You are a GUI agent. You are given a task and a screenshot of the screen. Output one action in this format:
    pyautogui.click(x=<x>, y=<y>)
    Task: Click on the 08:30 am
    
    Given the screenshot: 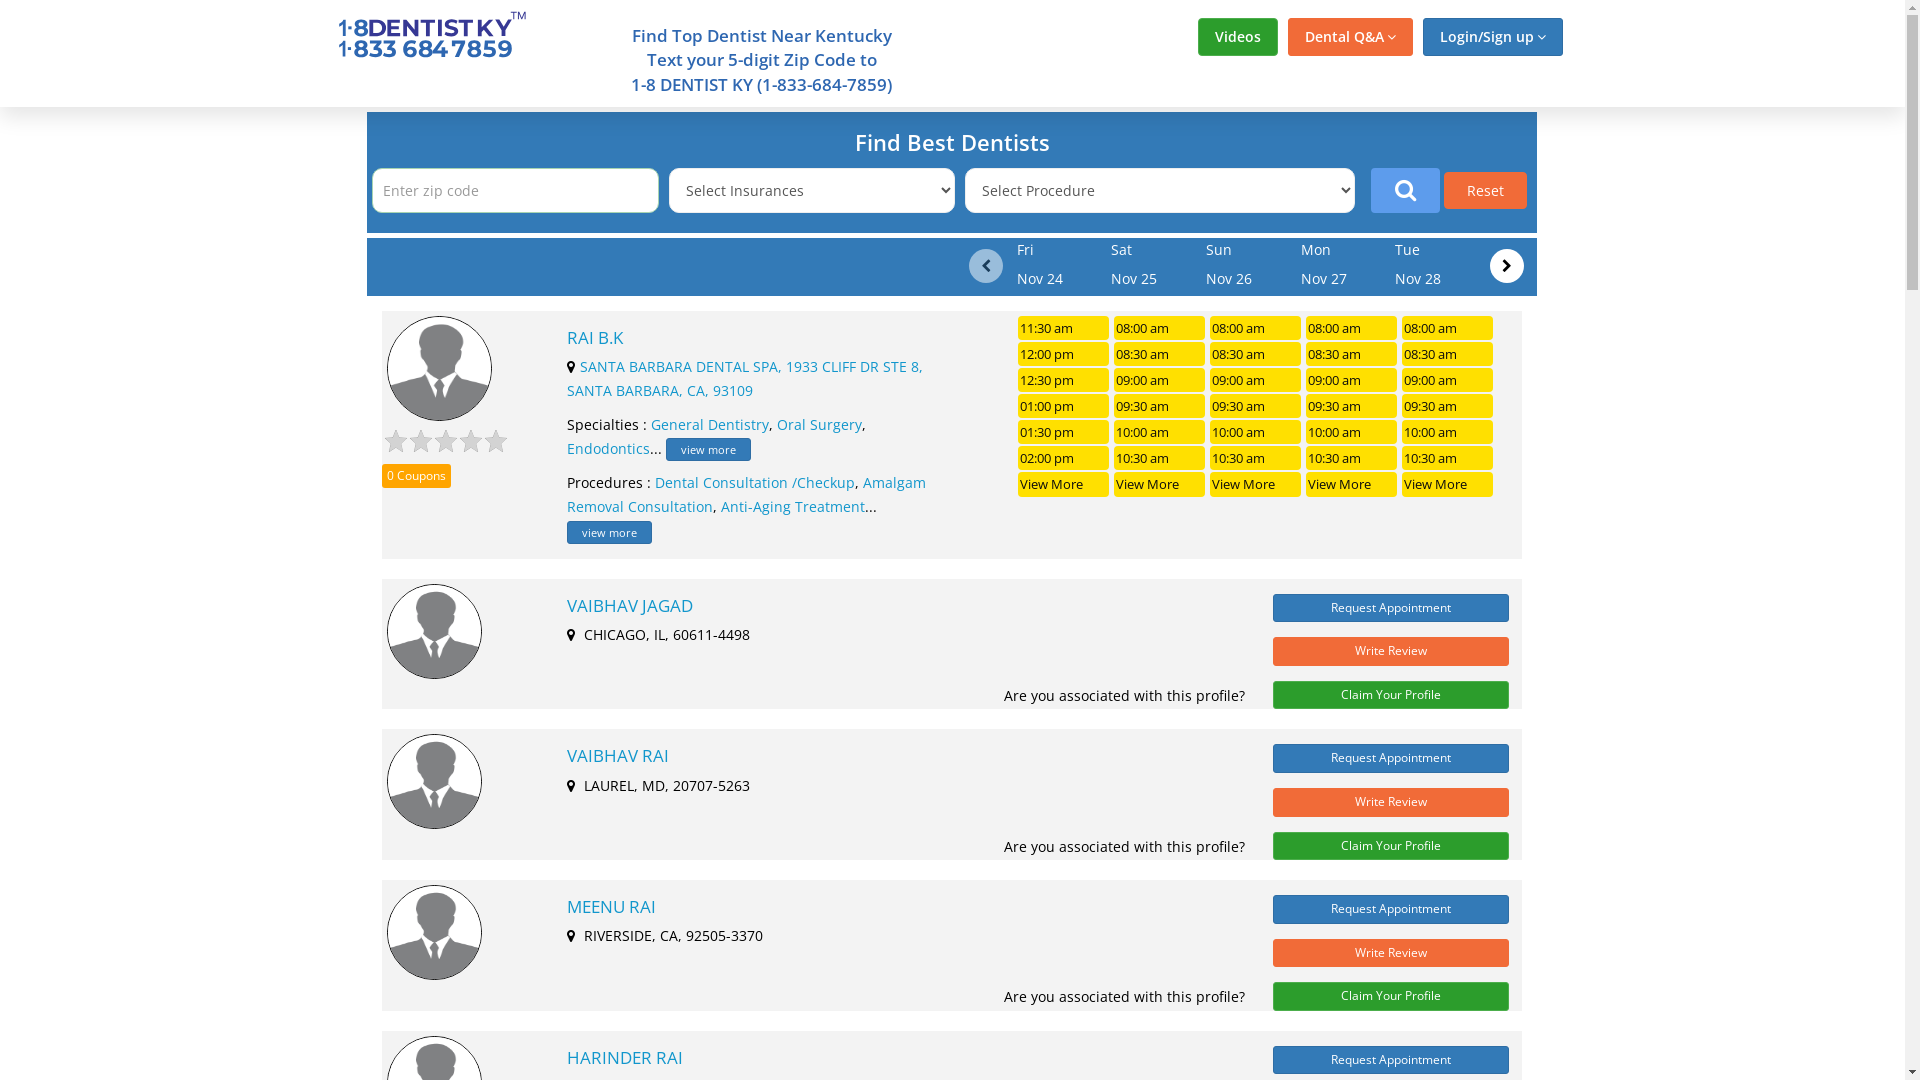 What is the action you would take?
    pyautogui.click(x=1256, y=354)
    